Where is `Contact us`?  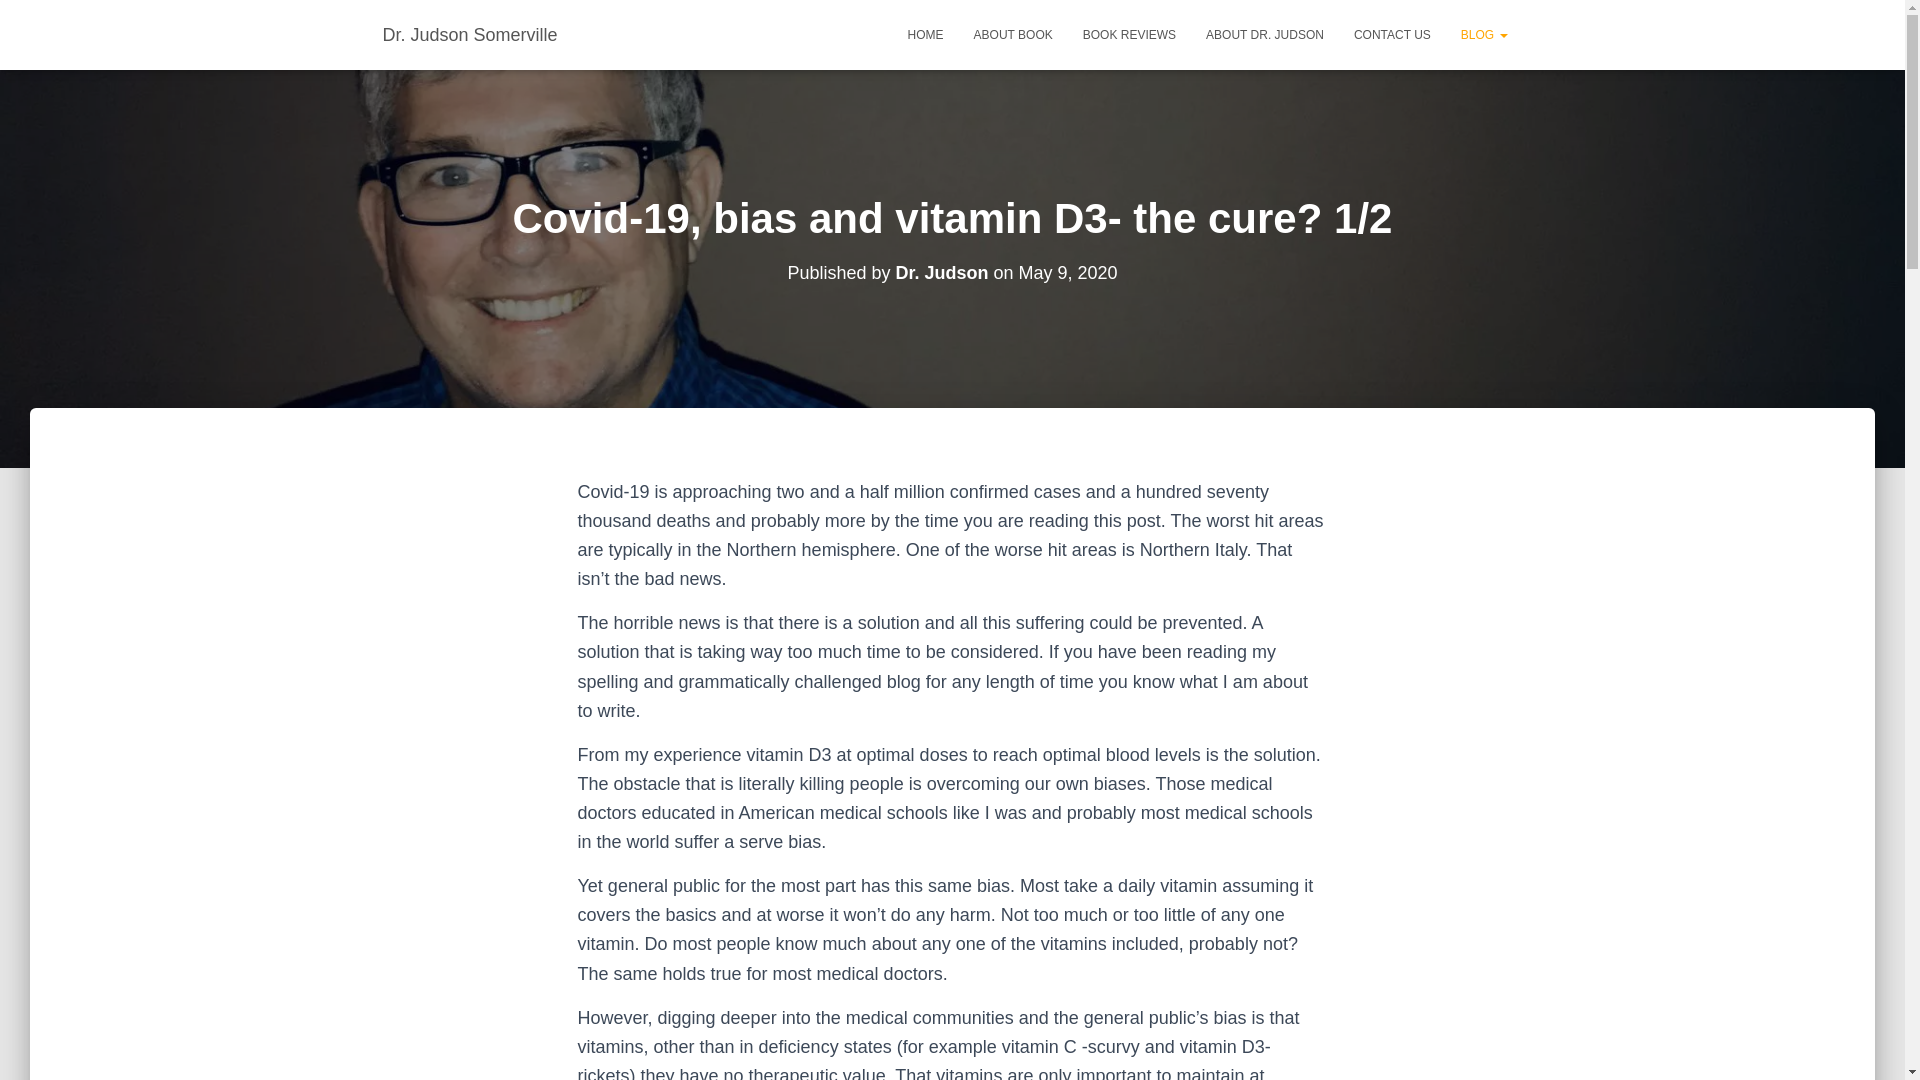
Contact us is located at coordinates (1392, 34).